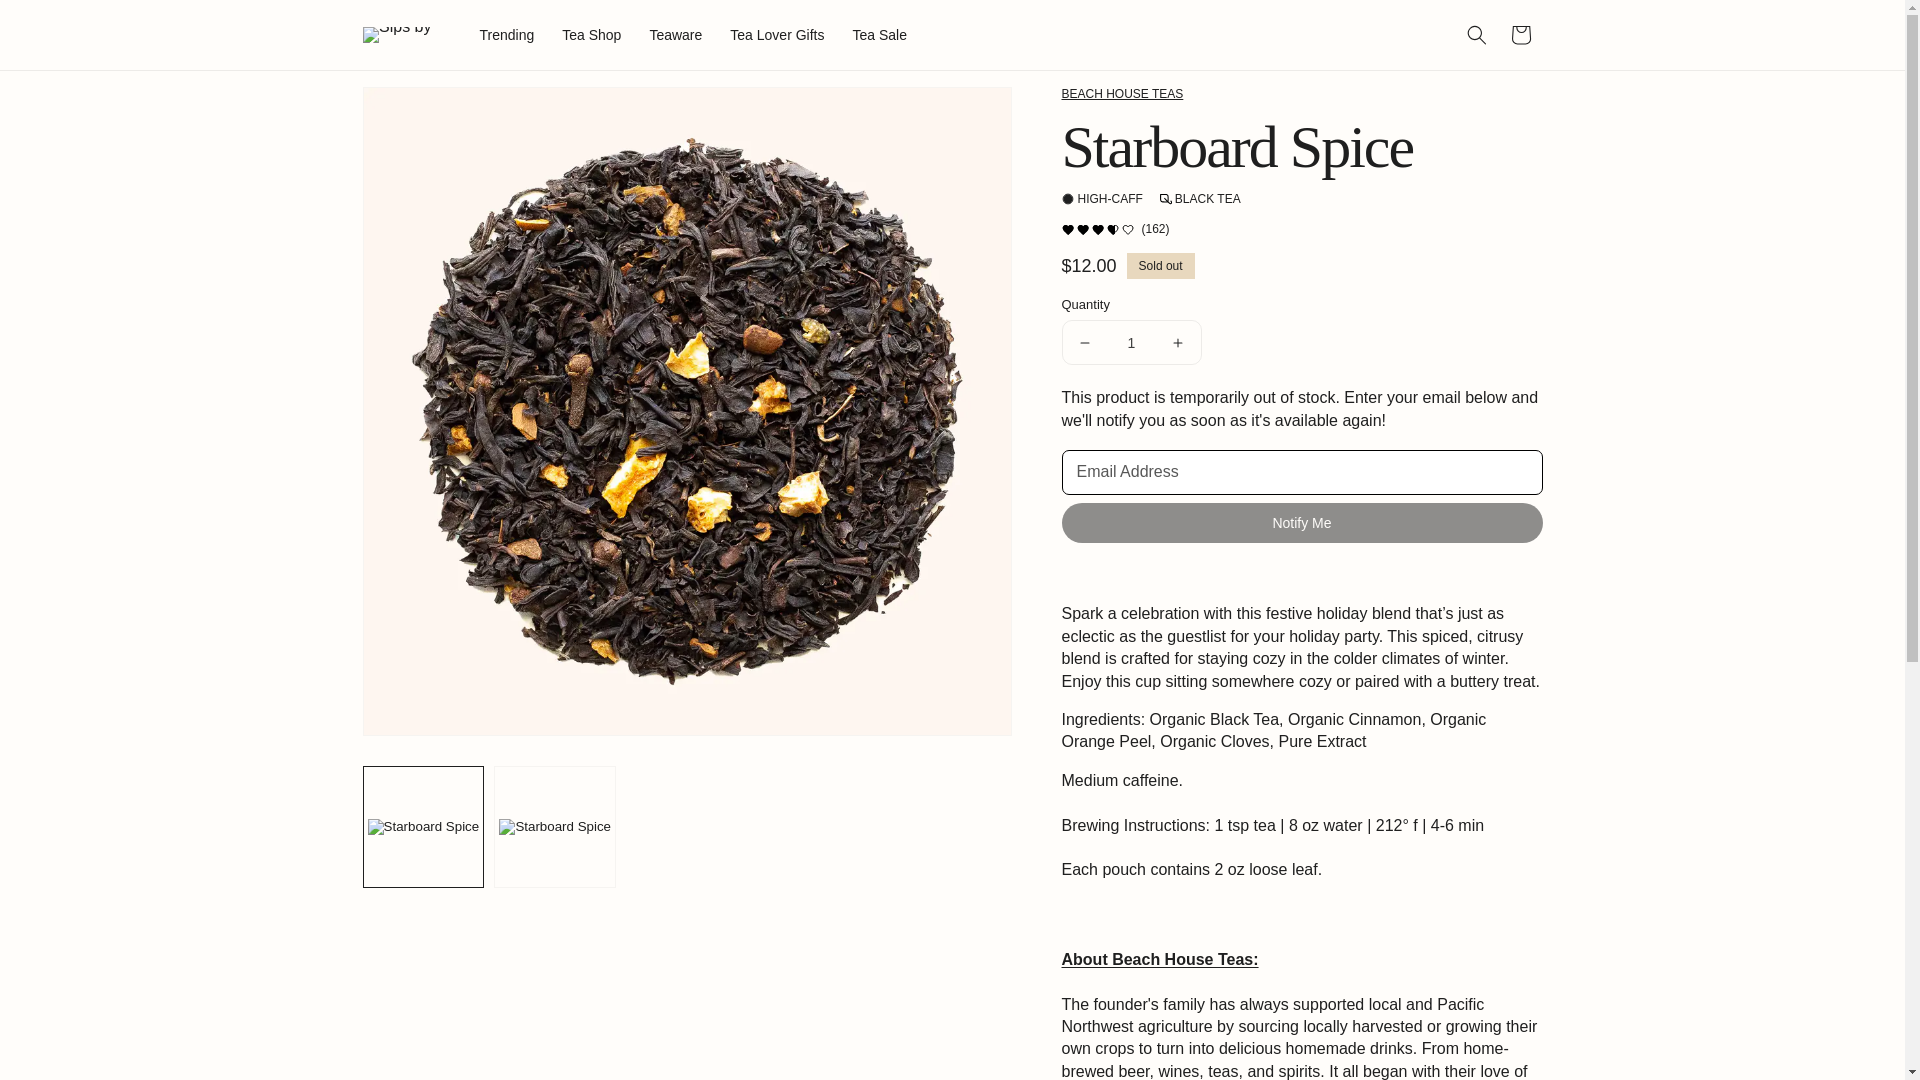 The image size is (1920, 1080). What do you see at coordinates (592, 34) in the screenshot?
I see `Tea Shop` at bounding box center [592, 34].